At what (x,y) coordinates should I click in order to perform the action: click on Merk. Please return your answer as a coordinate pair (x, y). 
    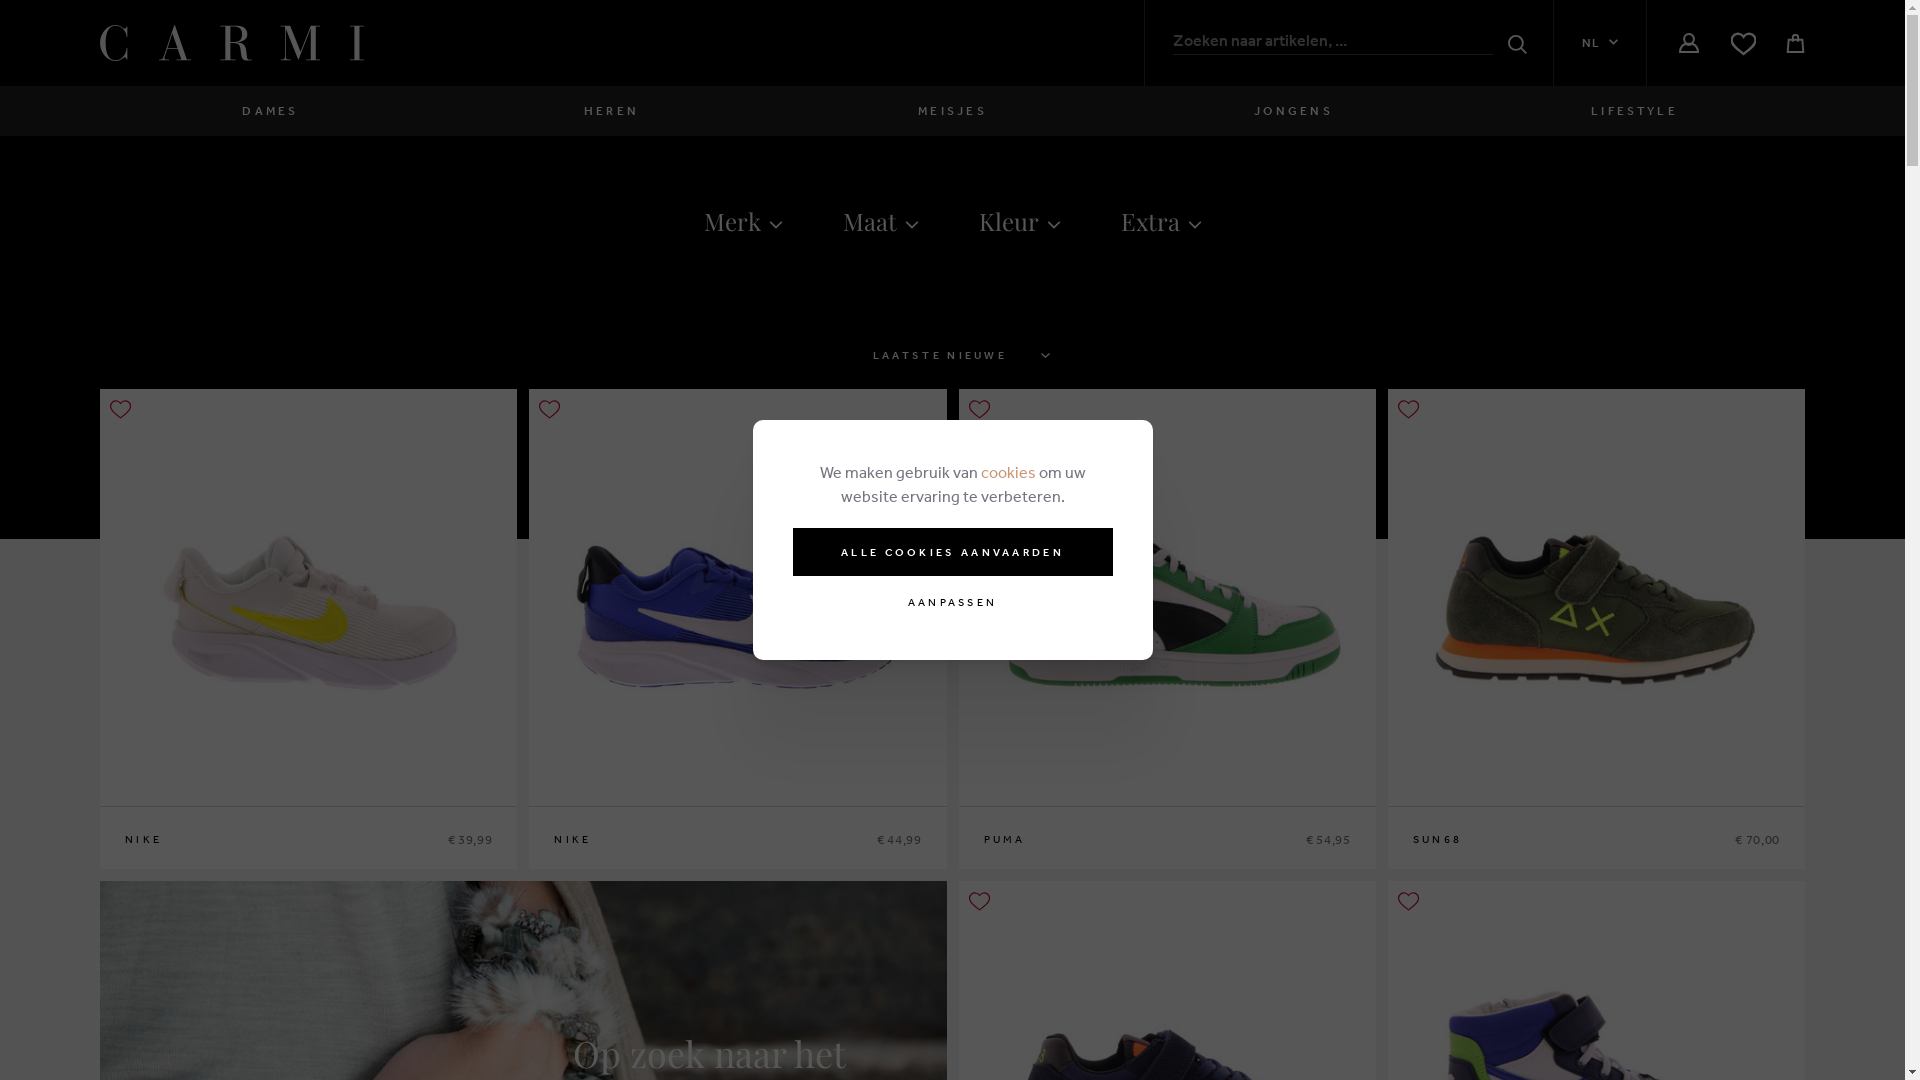
    Looking at the image, I should click on (744, 226).